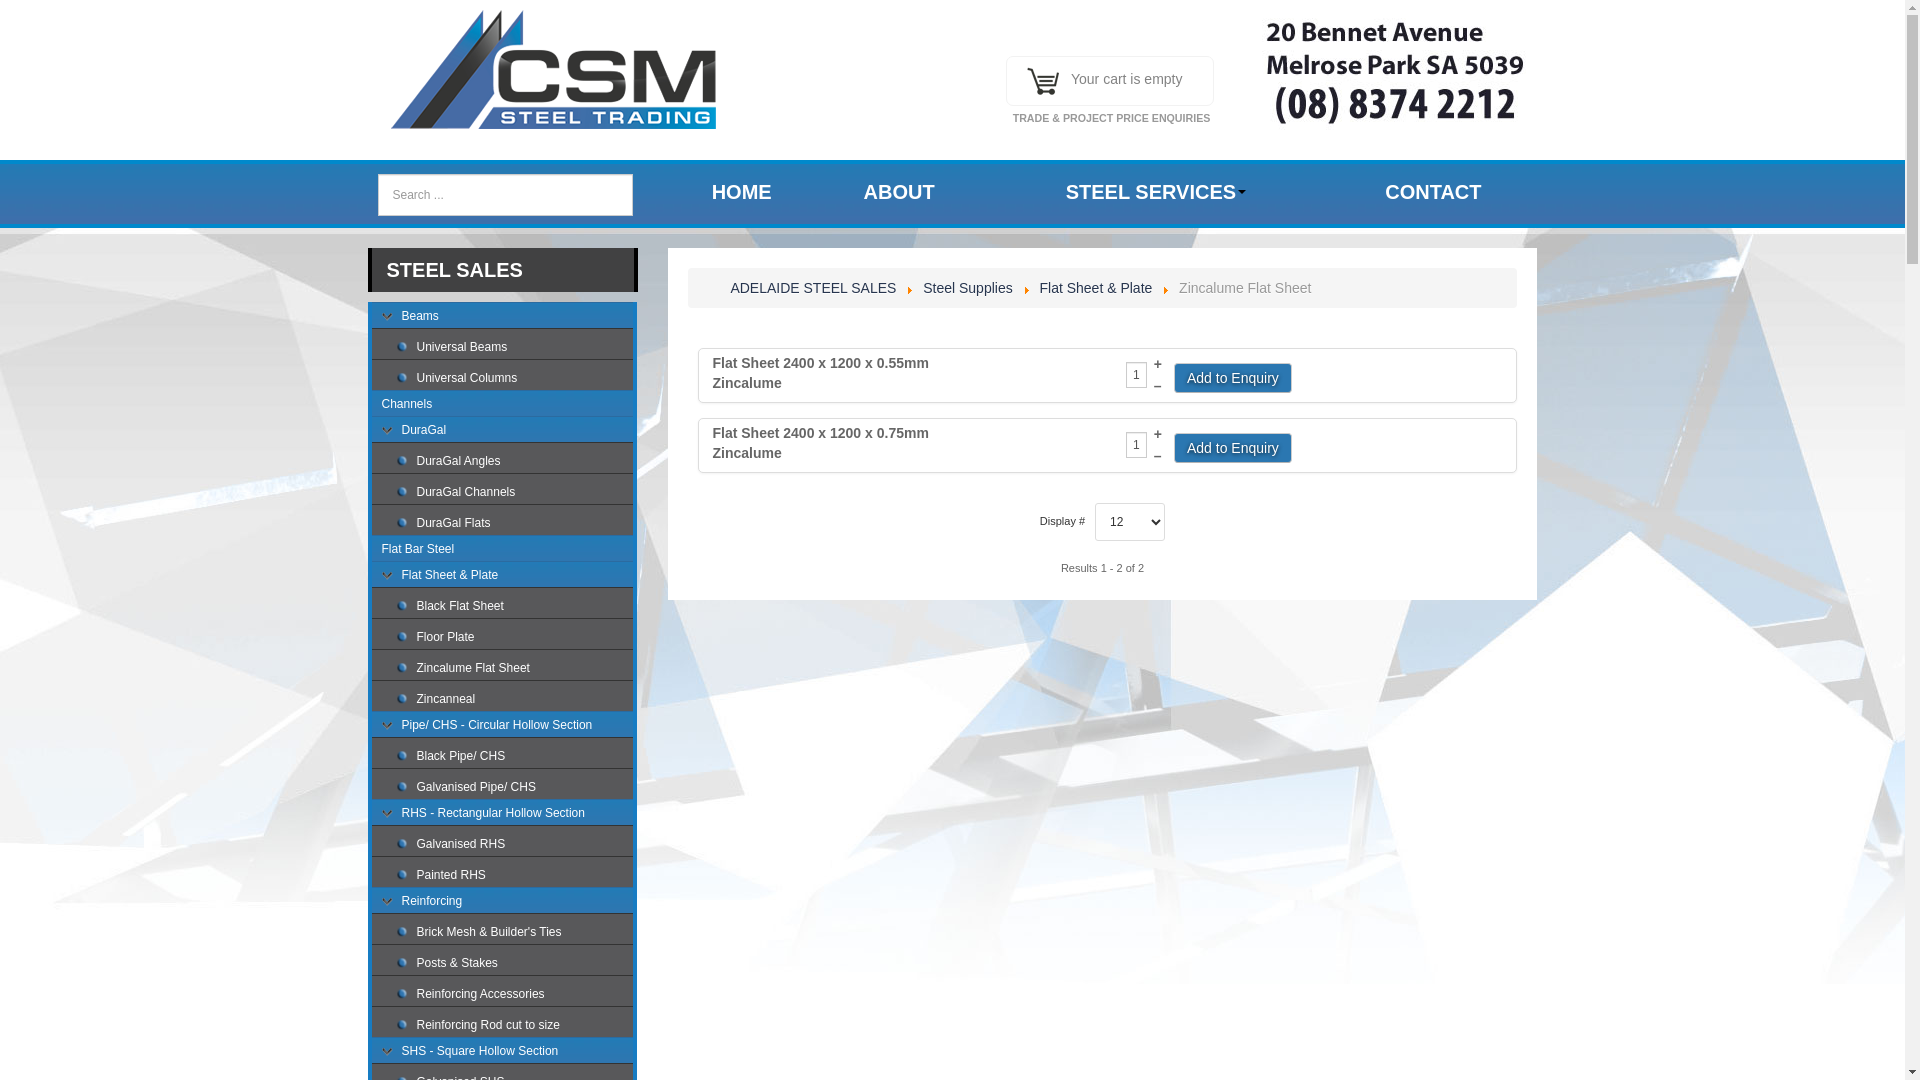  Describe the element at coordinates (1121, 118) in the screenshot. I see `TRADE & PROJECT PRICE ENQUIRIES      ` at that location.